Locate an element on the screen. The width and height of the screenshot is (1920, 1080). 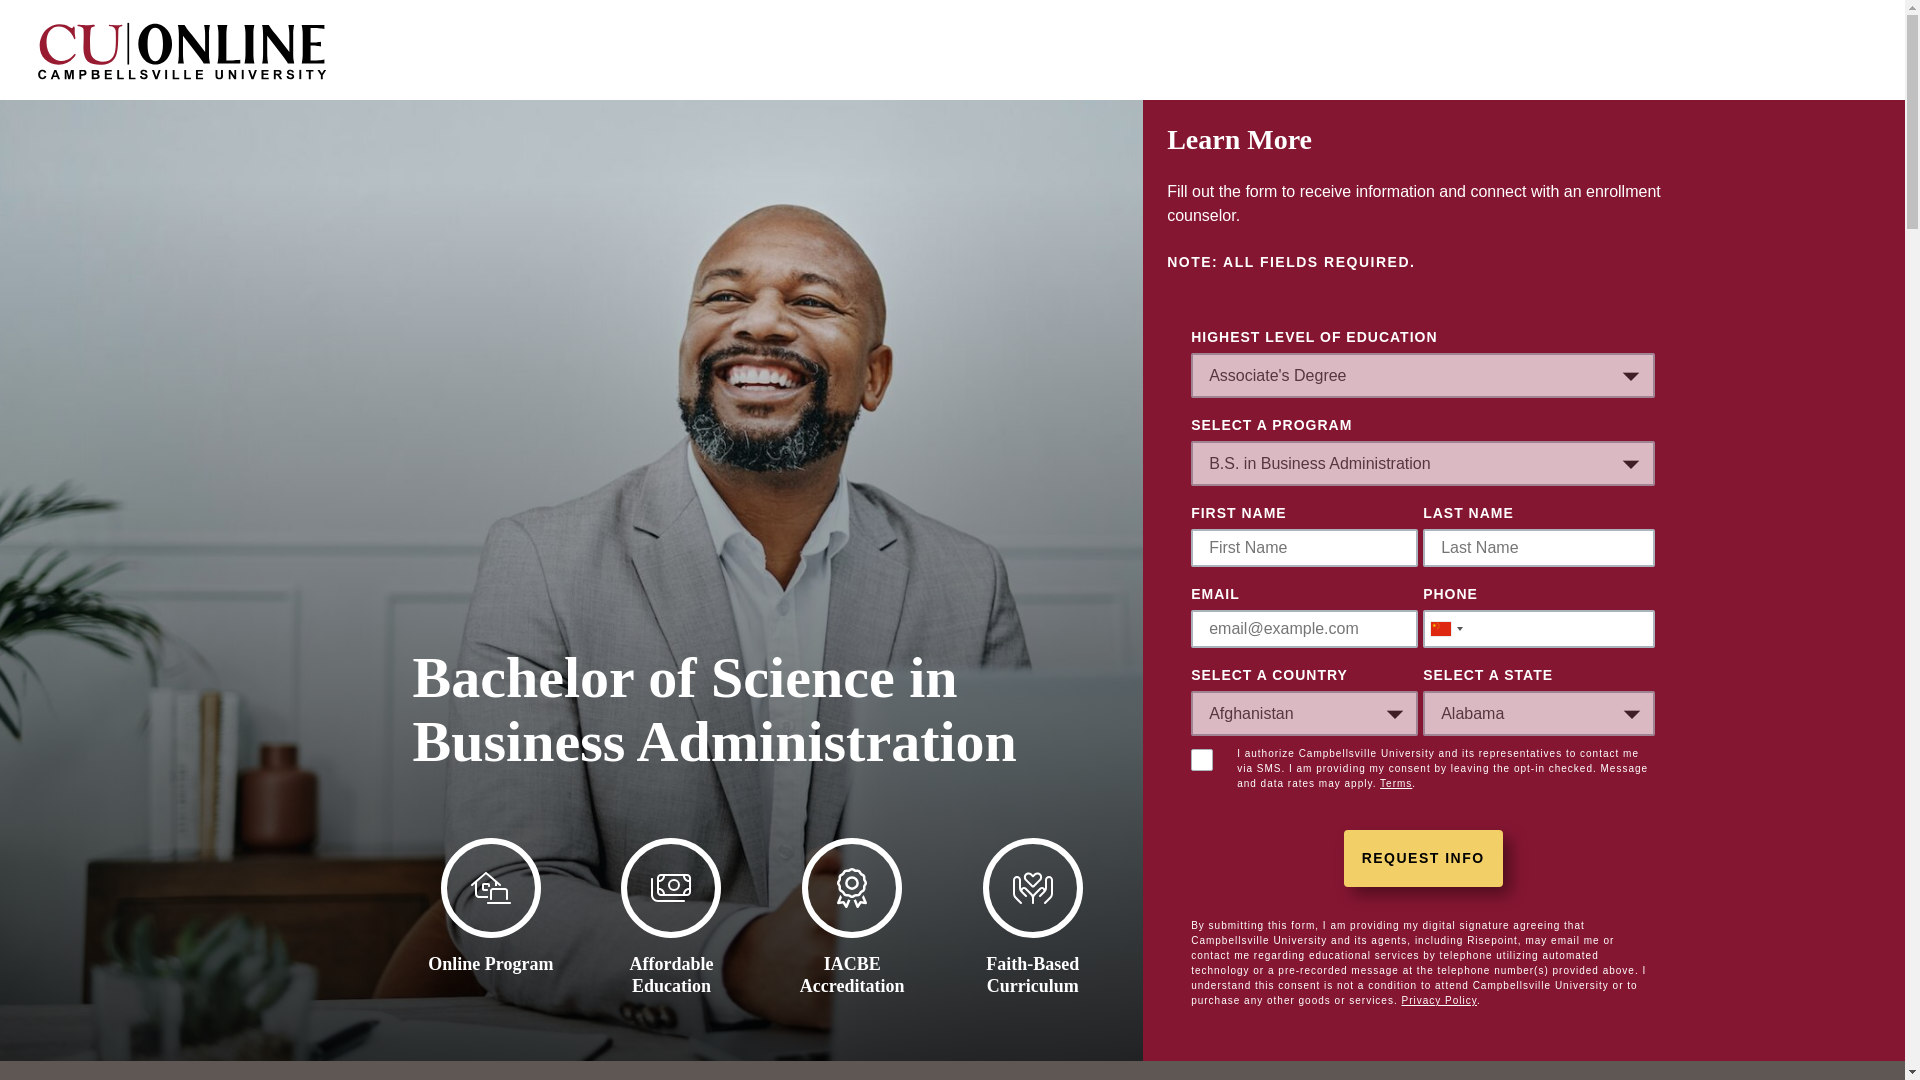
on is located at coordinates (1202, 760).